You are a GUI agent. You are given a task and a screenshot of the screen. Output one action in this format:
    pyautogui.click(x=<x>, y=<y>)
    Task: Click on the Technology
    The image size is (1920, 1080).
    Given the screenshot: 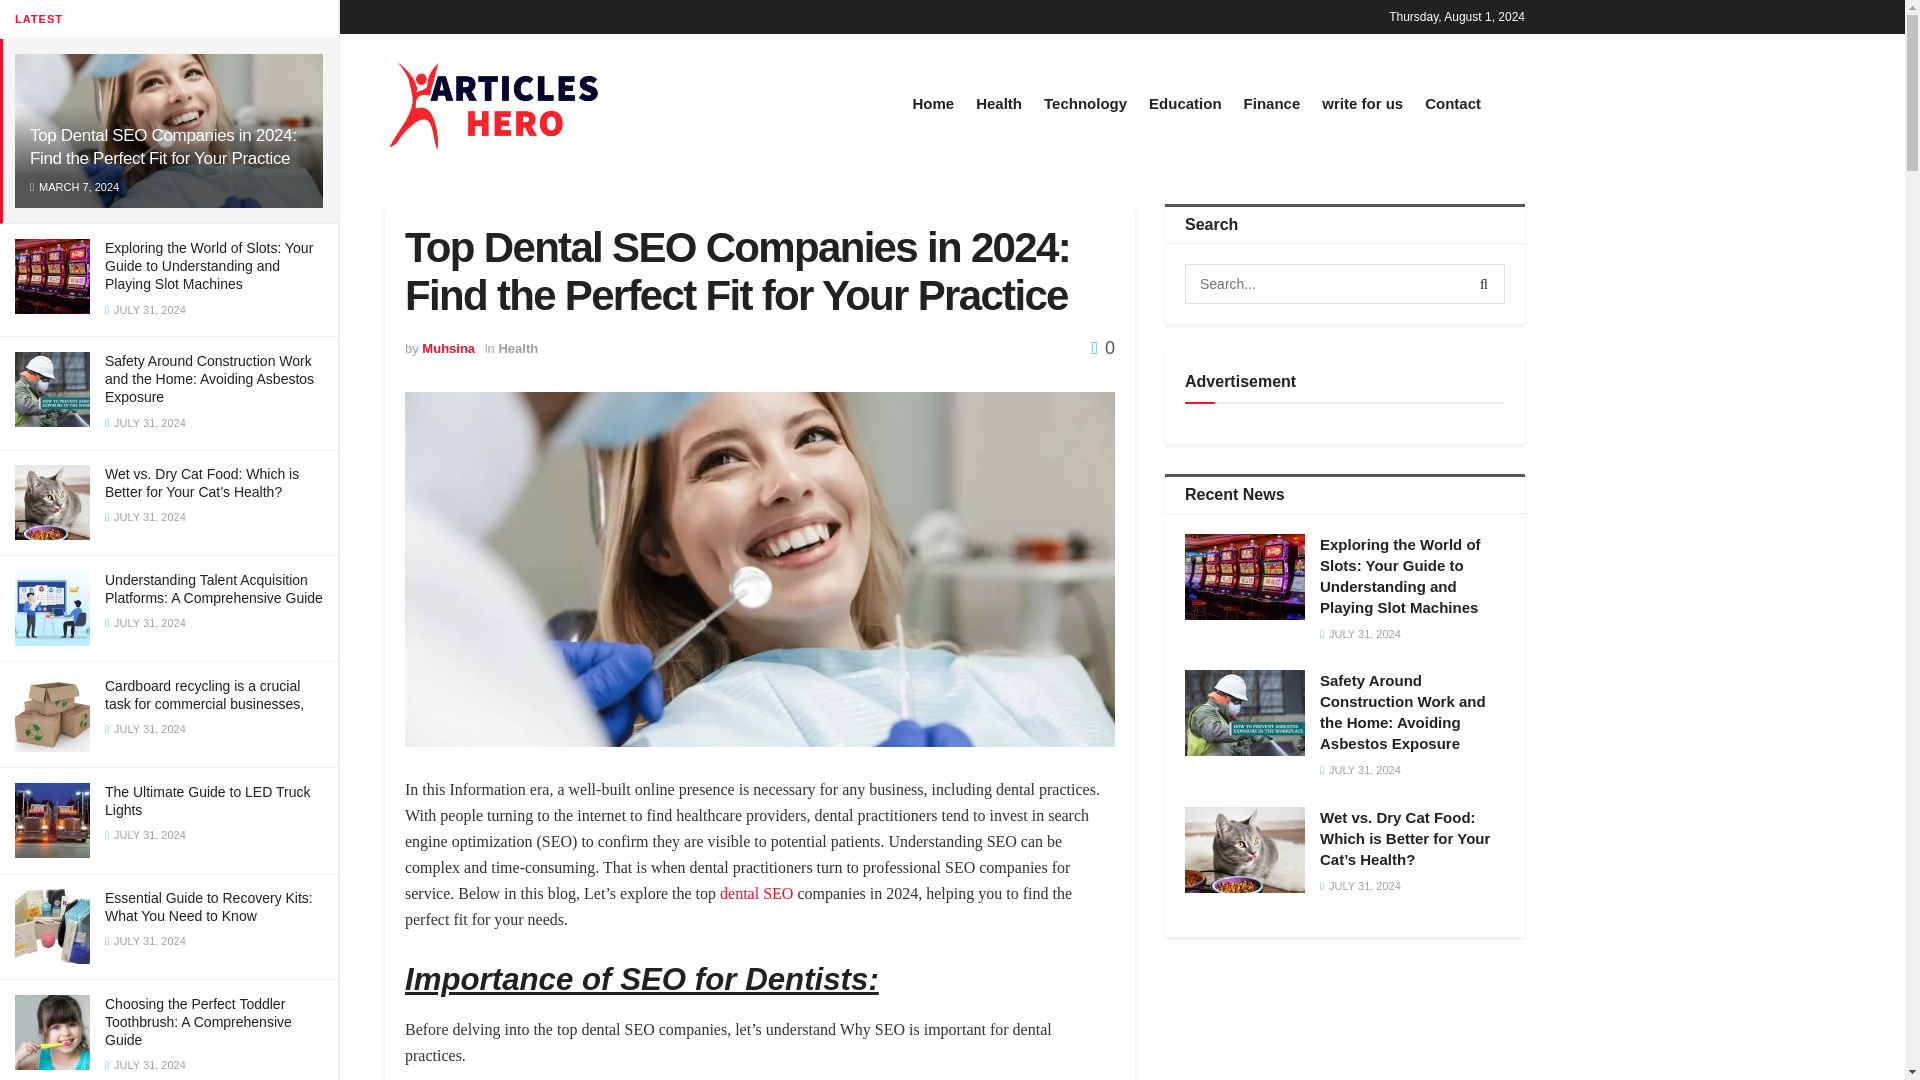 What is the action you would take?
    pyautogui.click(x=1086, y=102)
    